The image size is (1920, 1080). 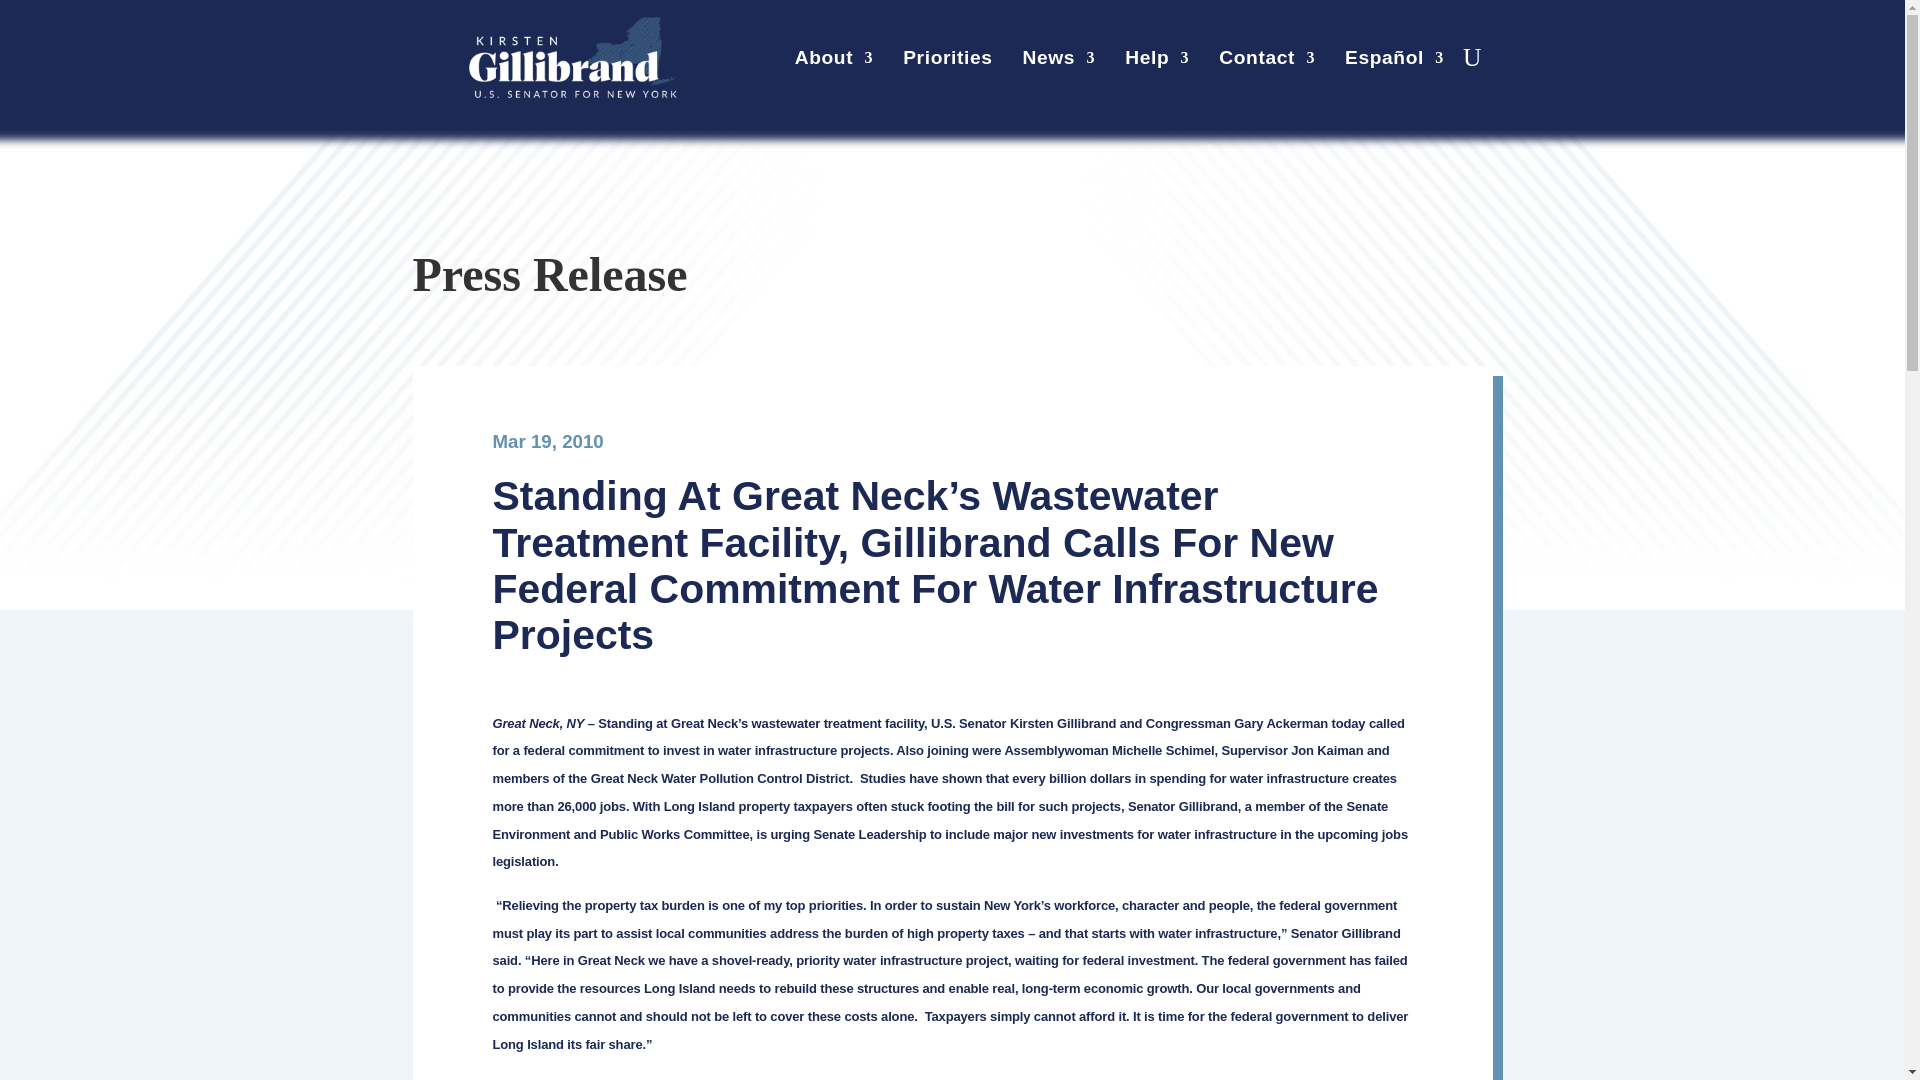 I want to click on Help, so click(x=1156, y=62).